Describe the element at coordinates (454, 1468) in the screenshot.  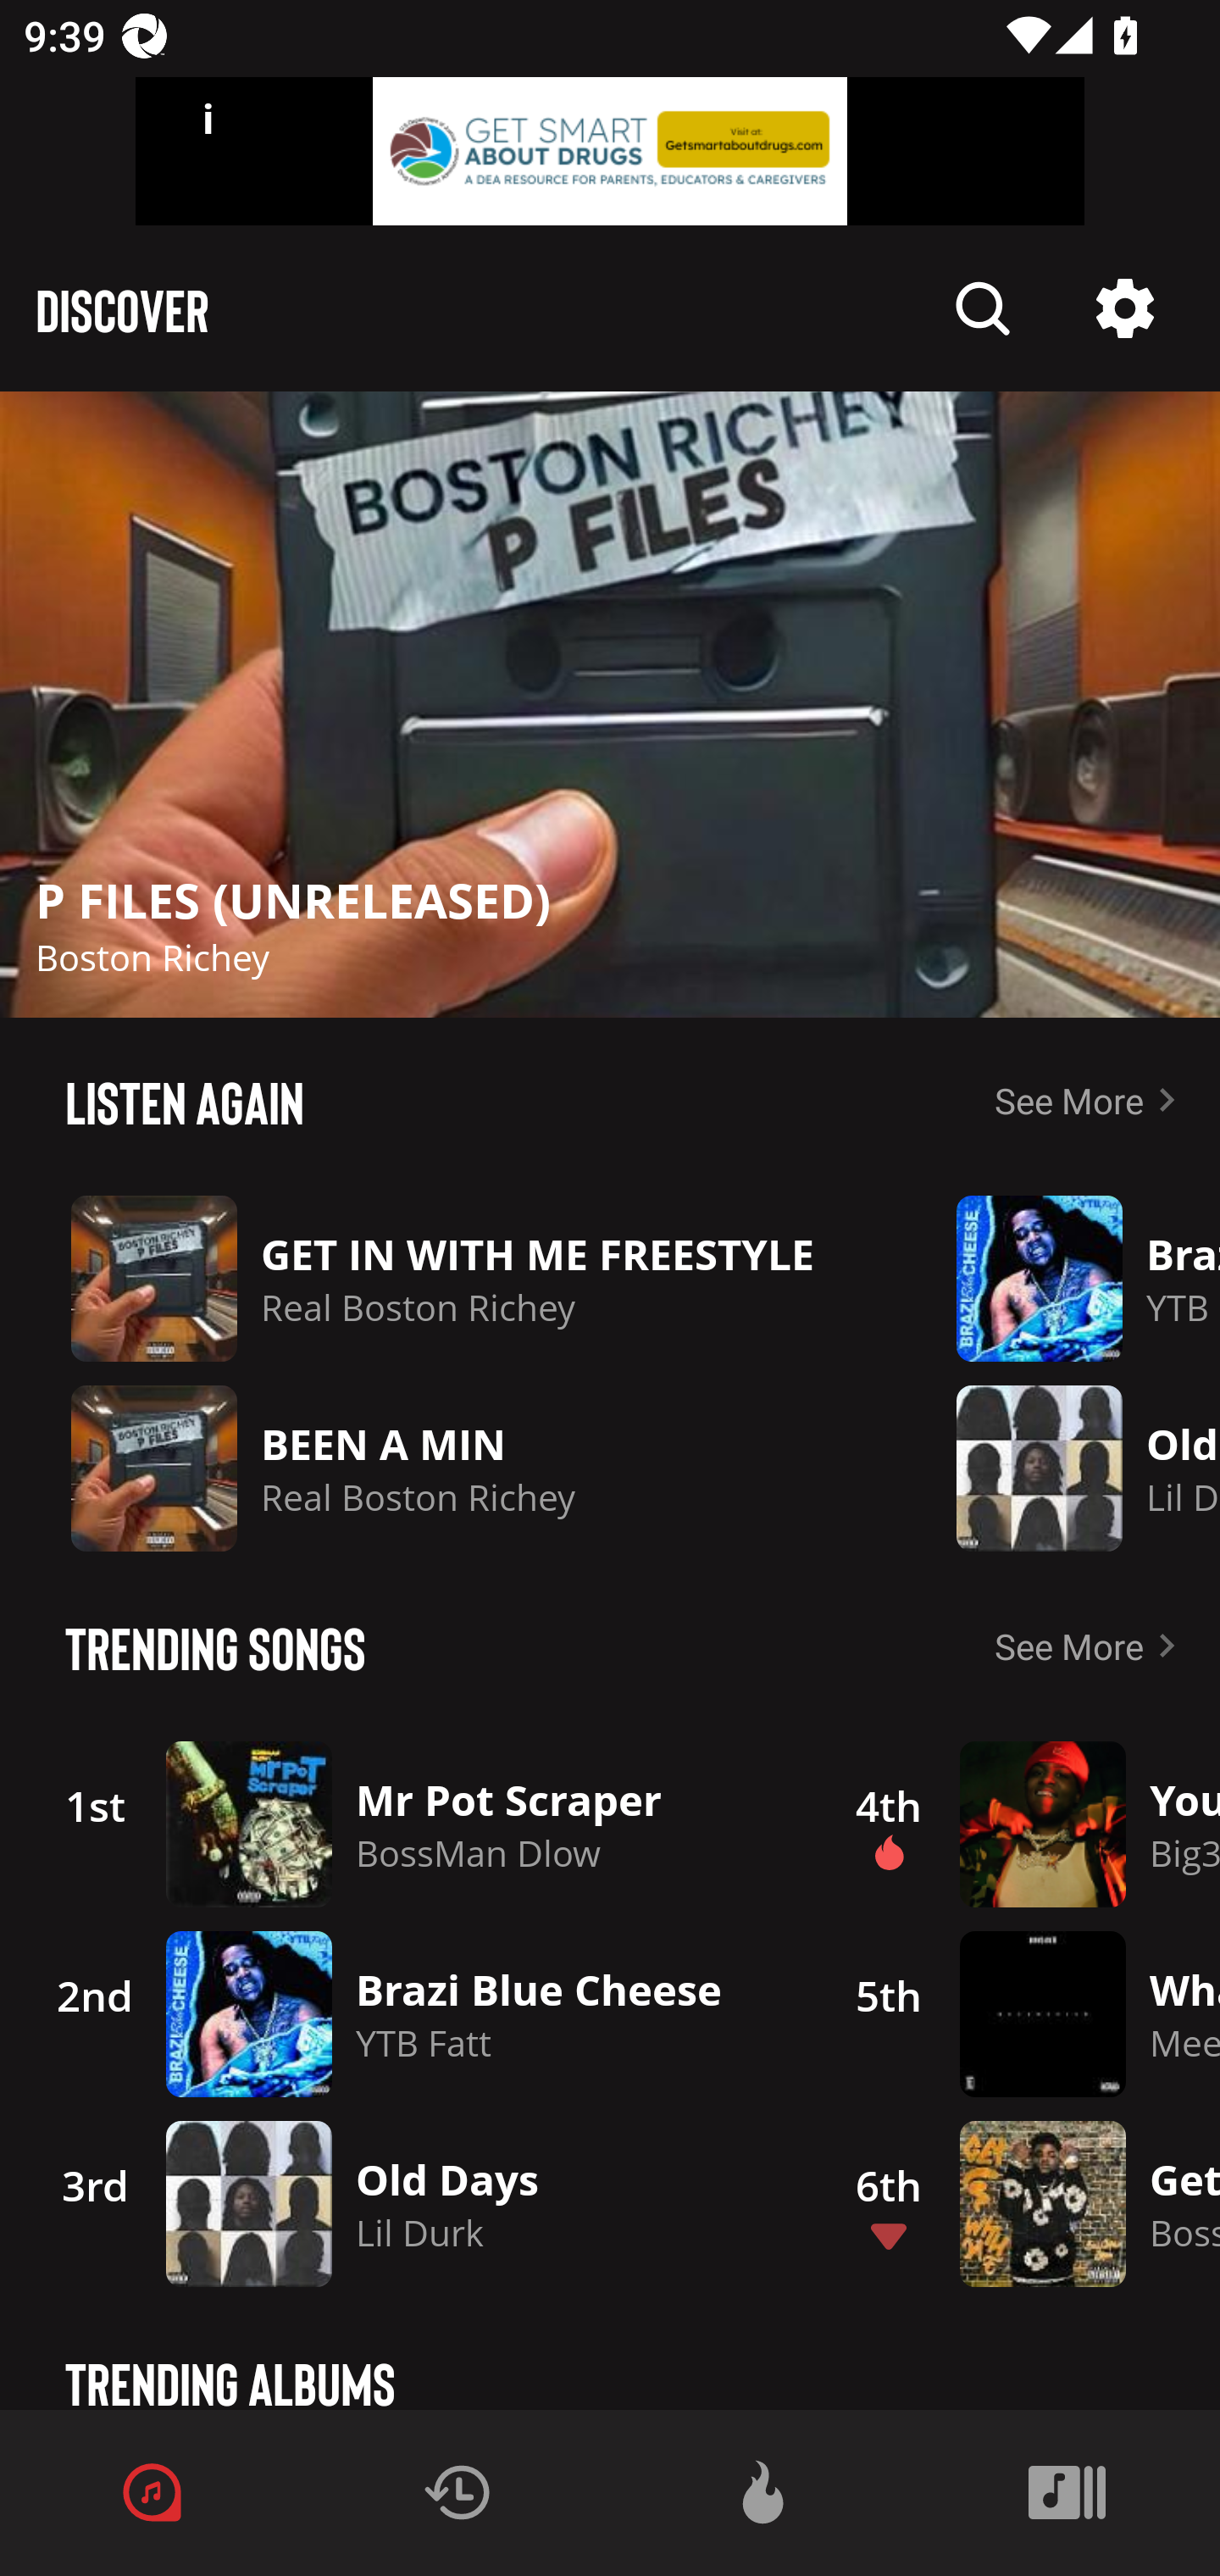
I see `Description BEEN A MIN Real Boston Richey` at that location.